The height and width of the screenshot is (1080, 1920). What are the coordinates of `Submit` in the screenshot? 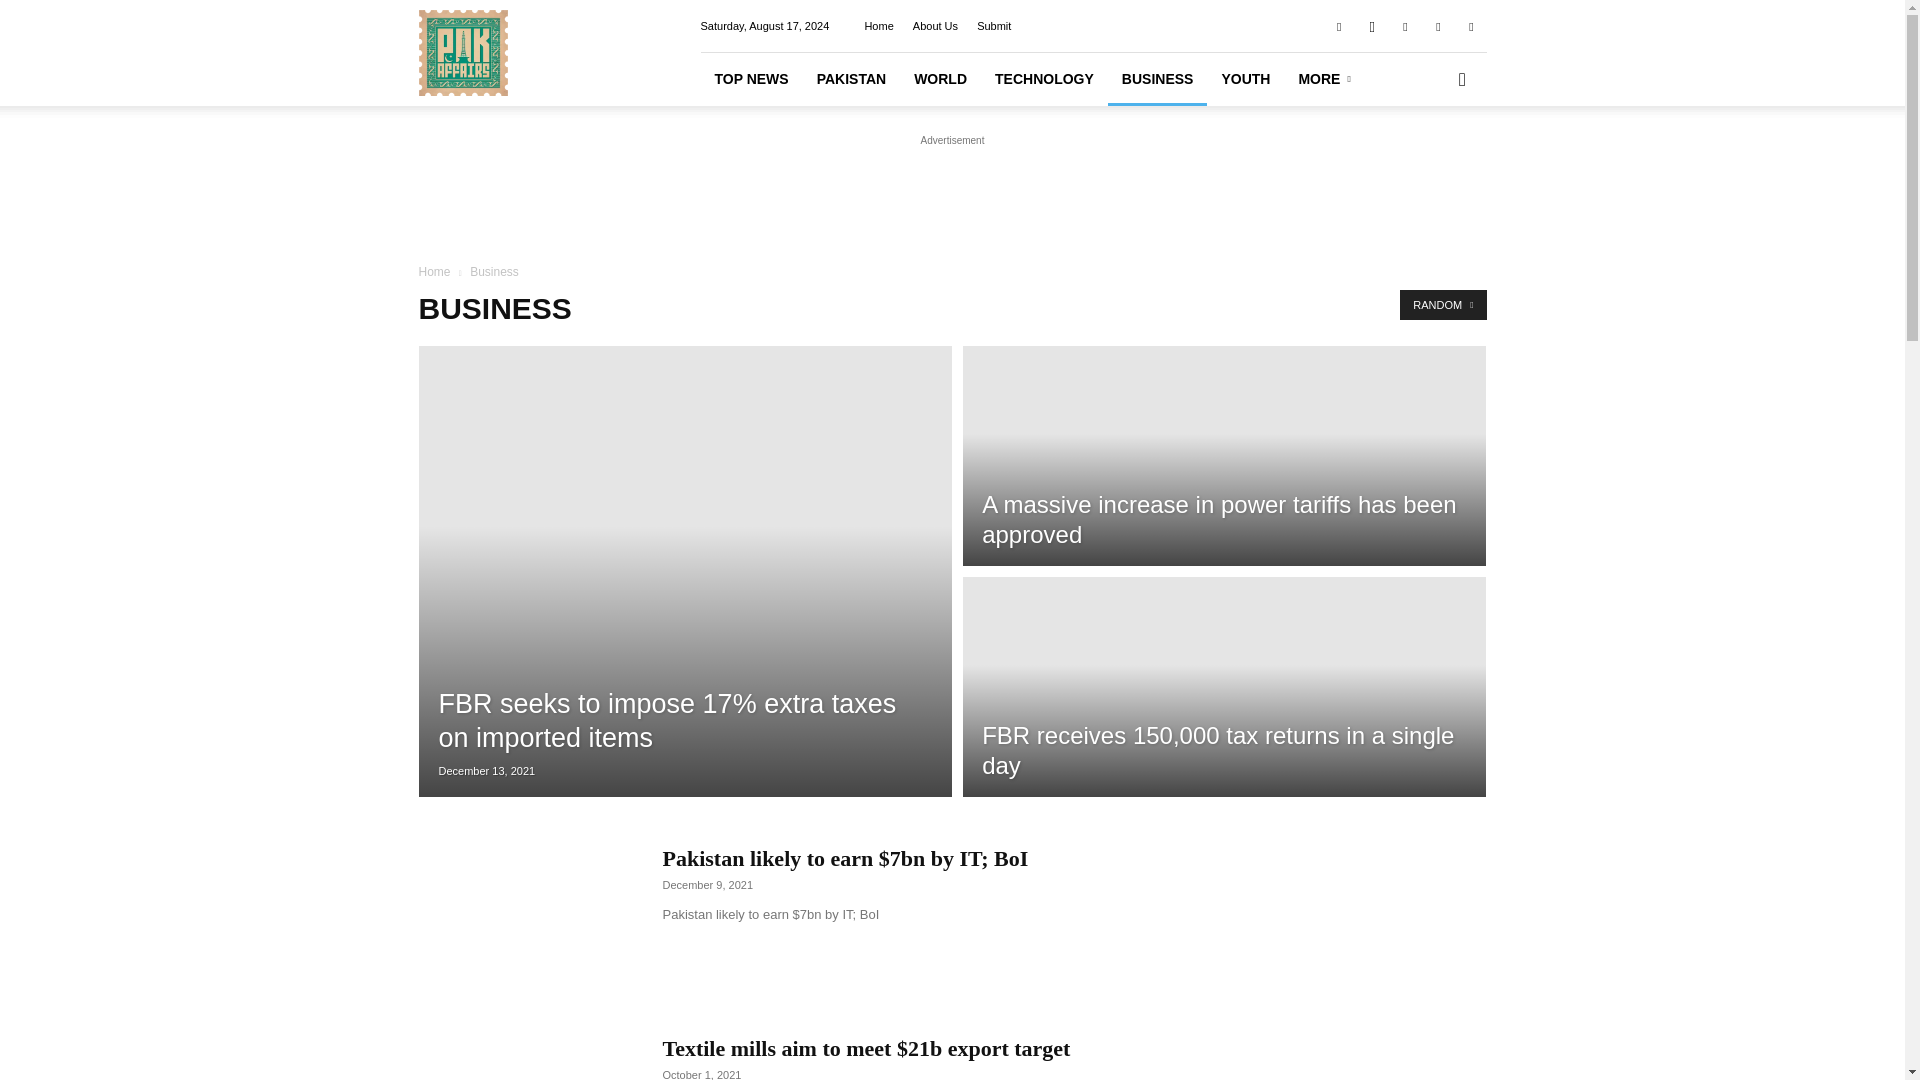 It's located at (994, 26).